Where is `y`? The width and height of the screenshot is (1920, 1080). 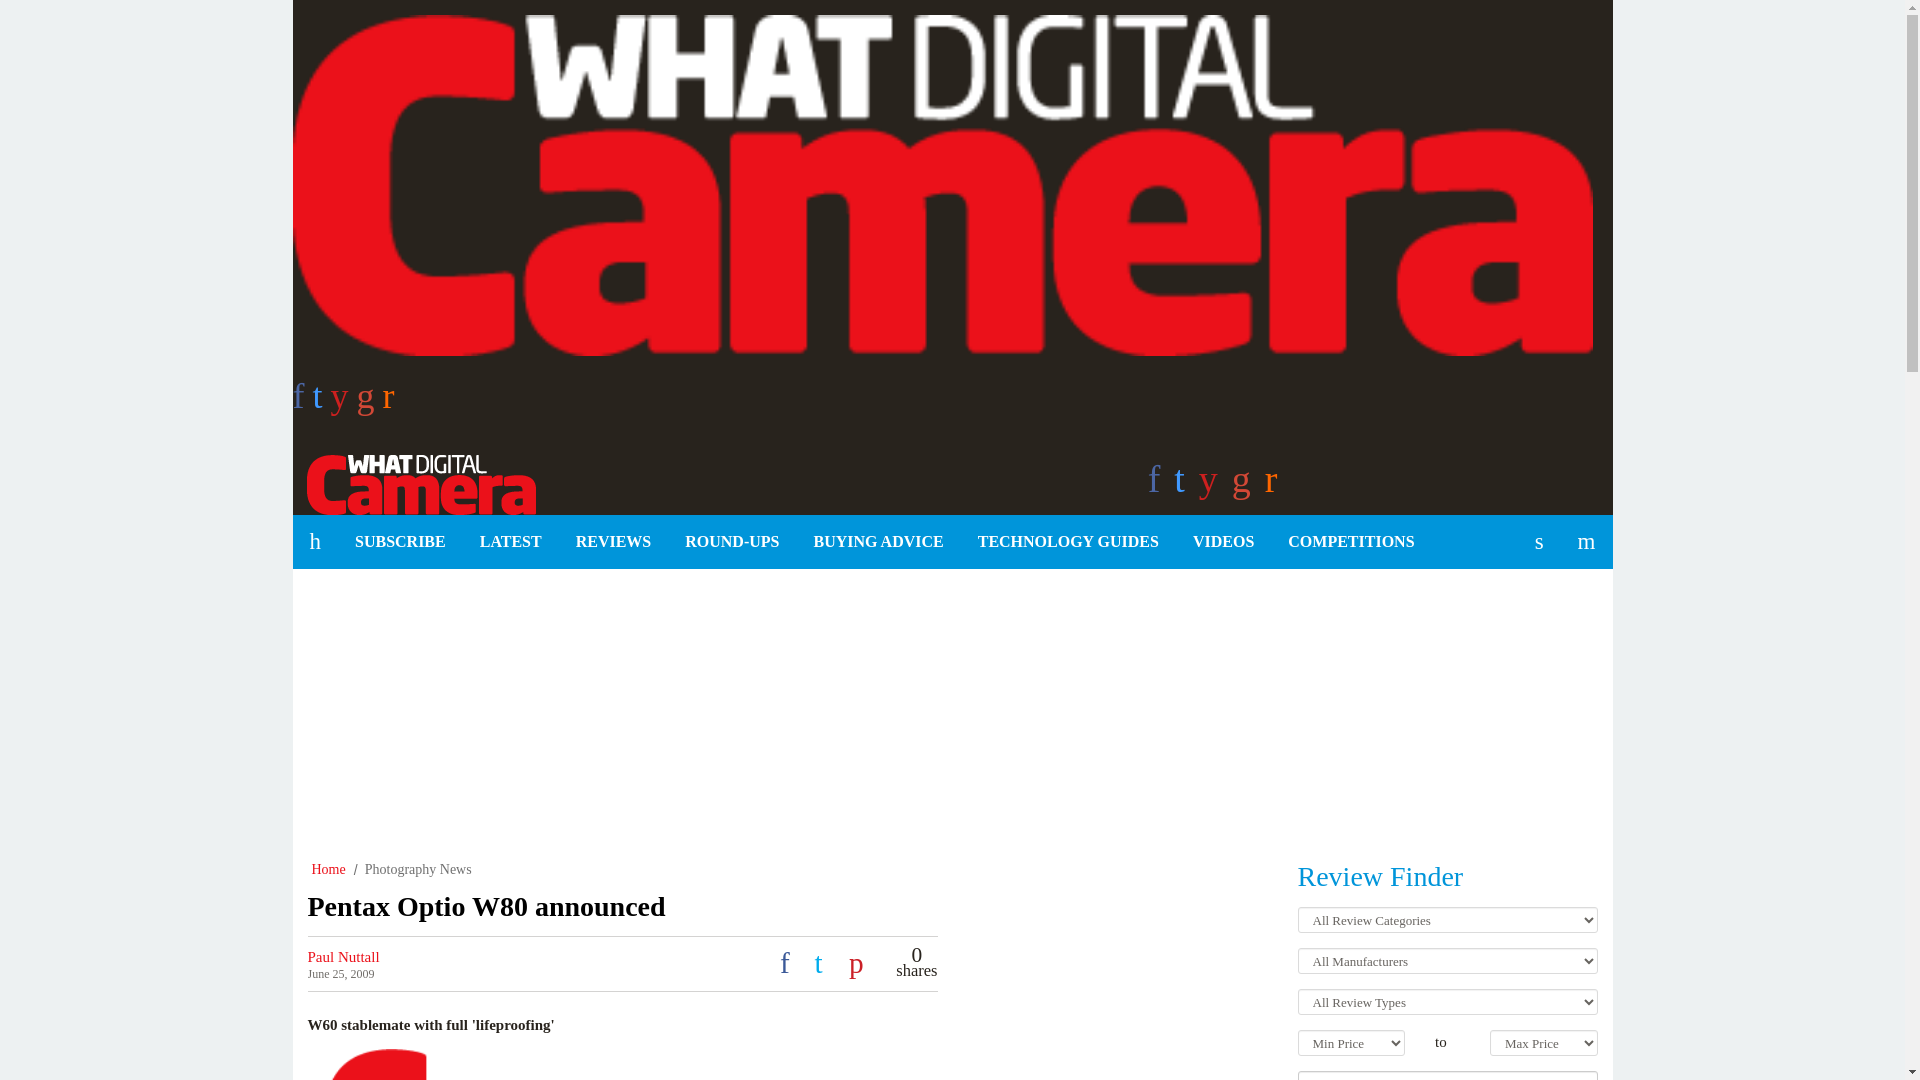
y is located at coordinates (344, 402).